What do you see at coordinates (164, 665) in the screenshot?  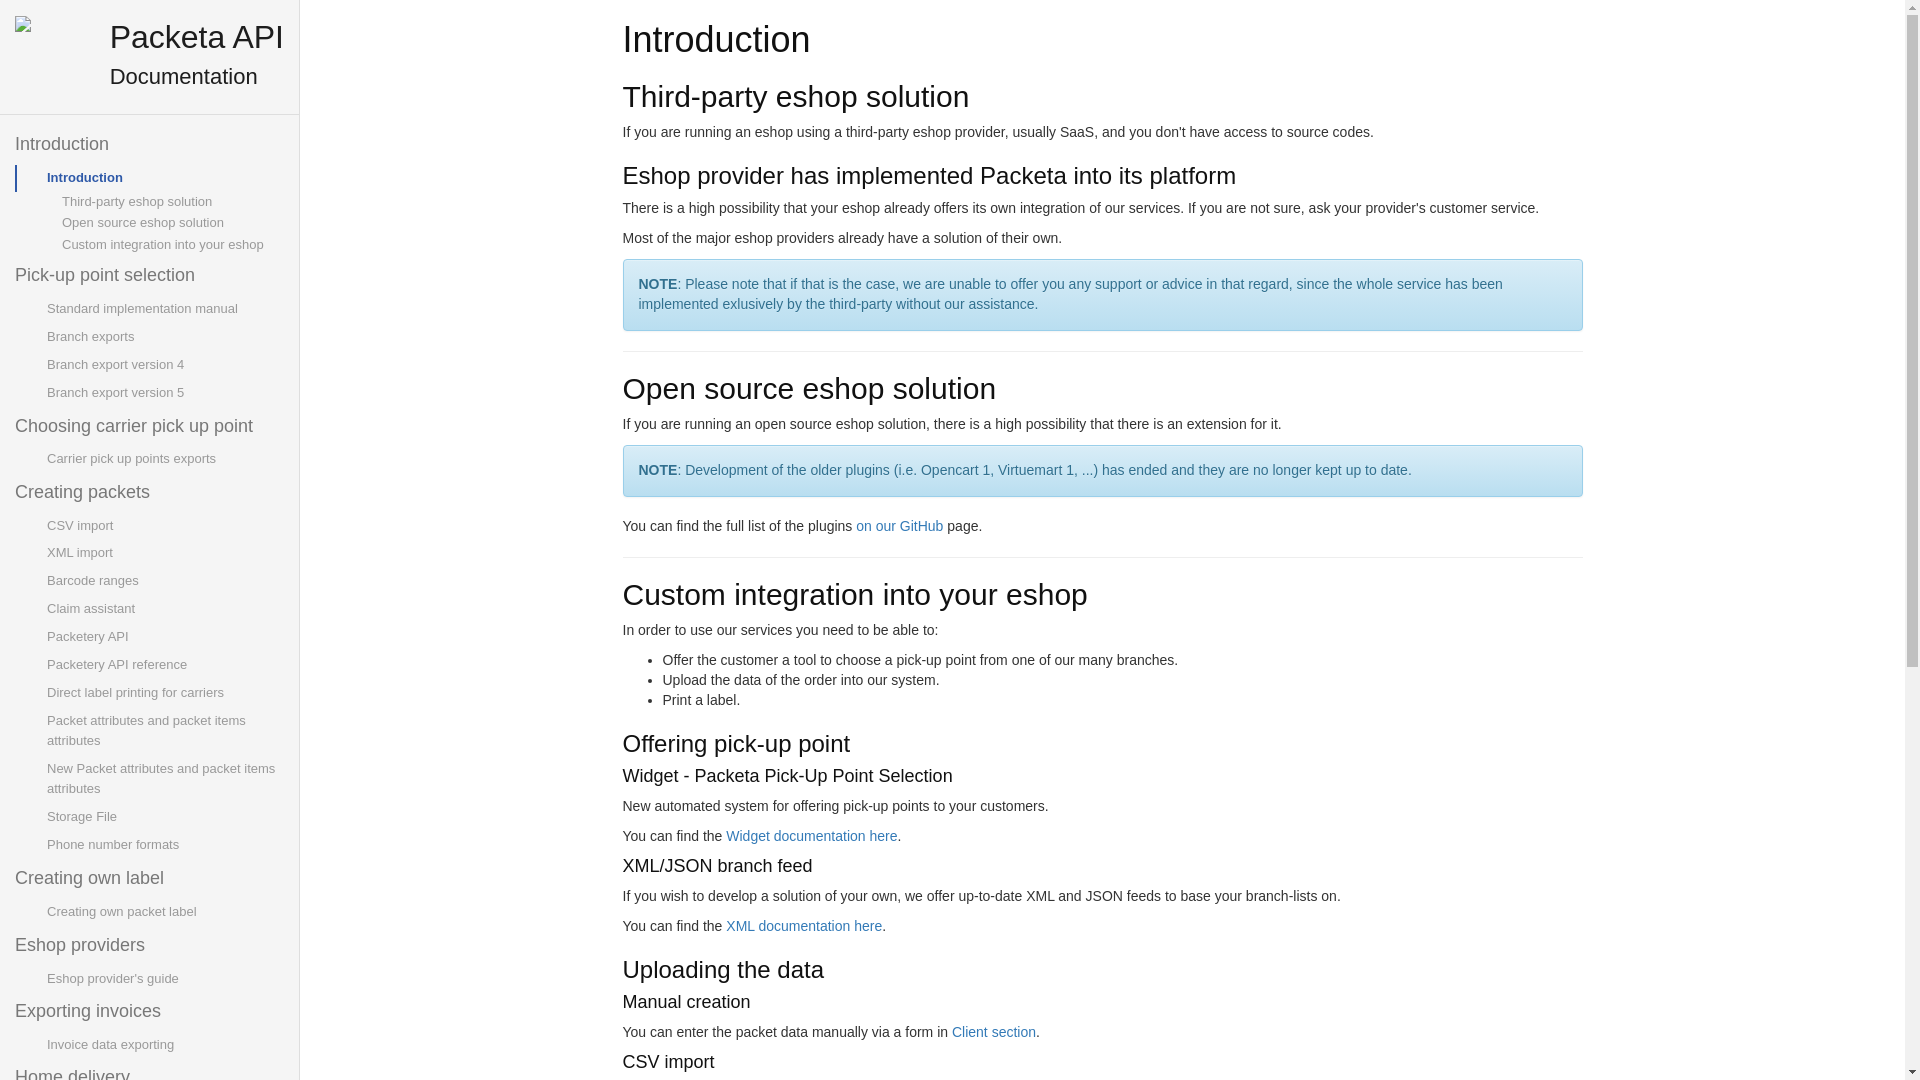 I see `Packetery API reference` at bounding box center [164, 665].